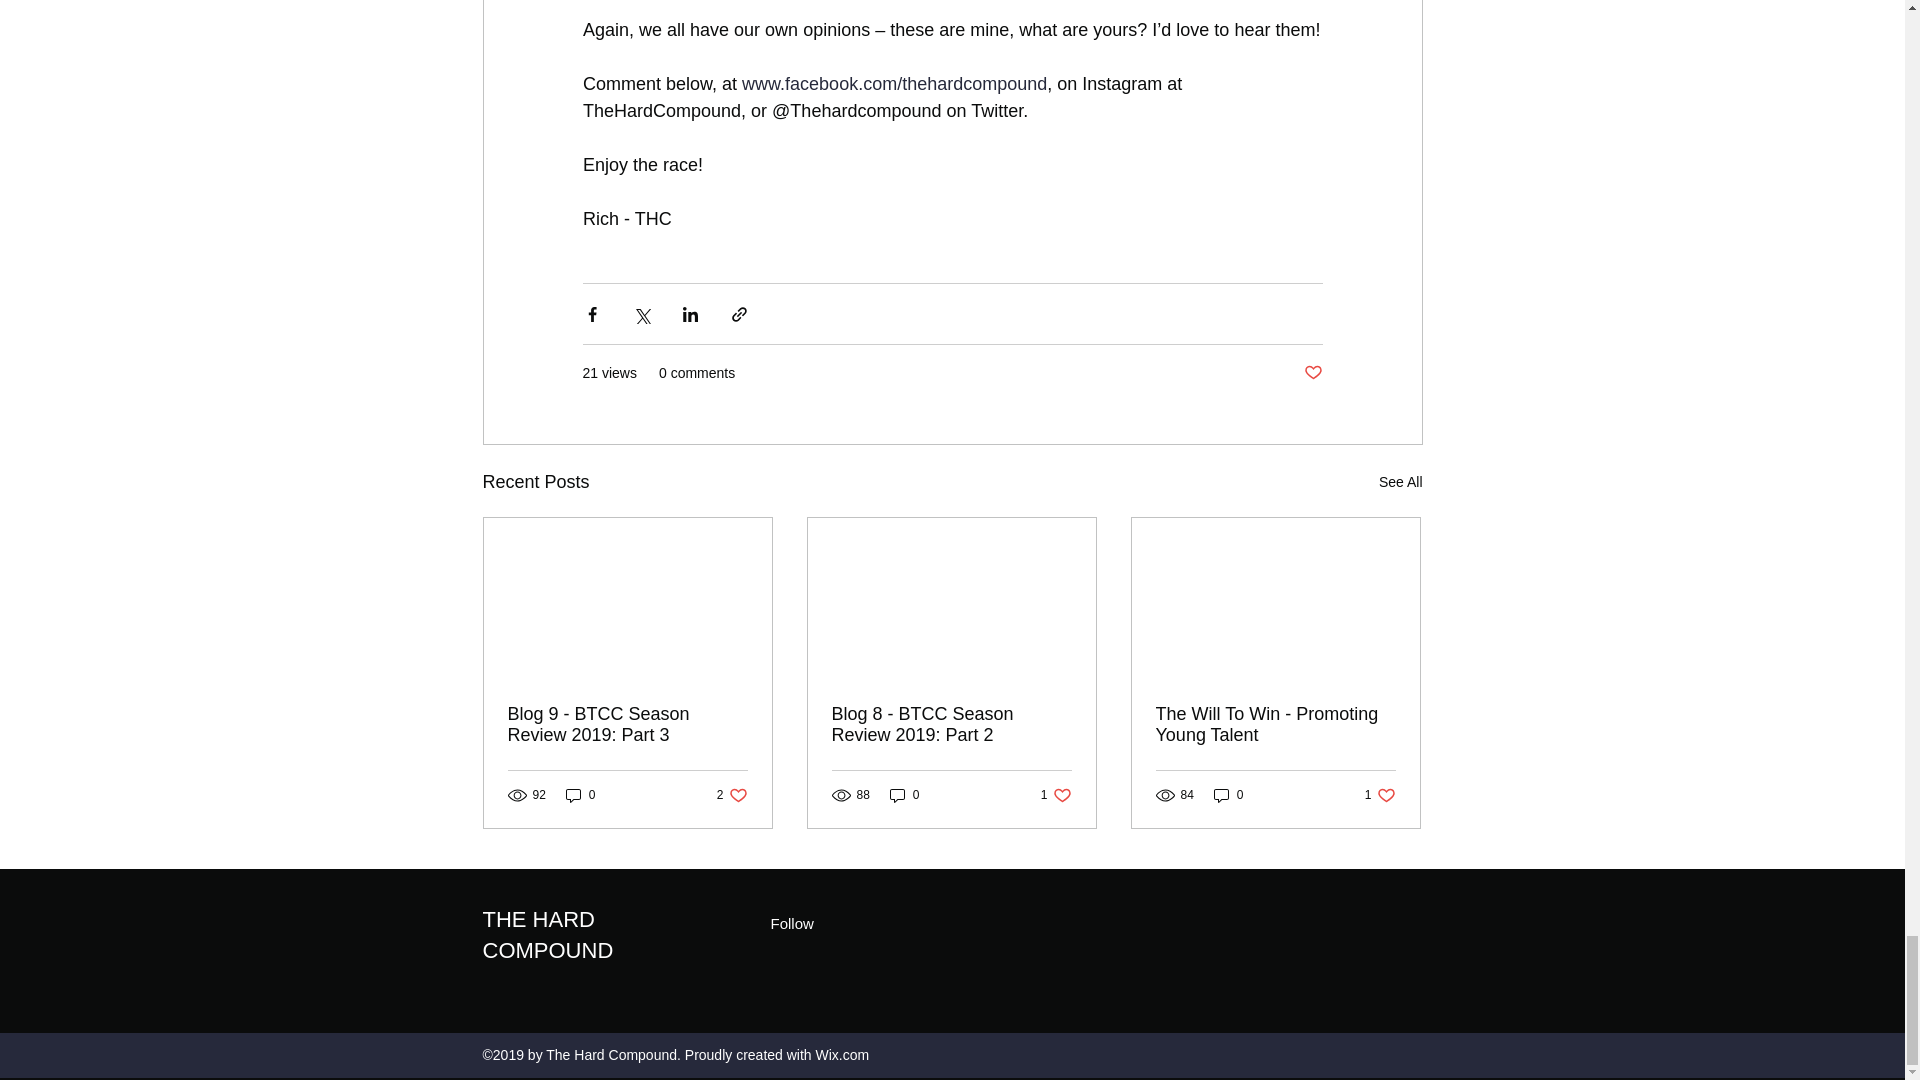 The image size is (1920, 1080). Describe the element at coordinates (1312, 373) in the screenshot. I see `0` at that location.